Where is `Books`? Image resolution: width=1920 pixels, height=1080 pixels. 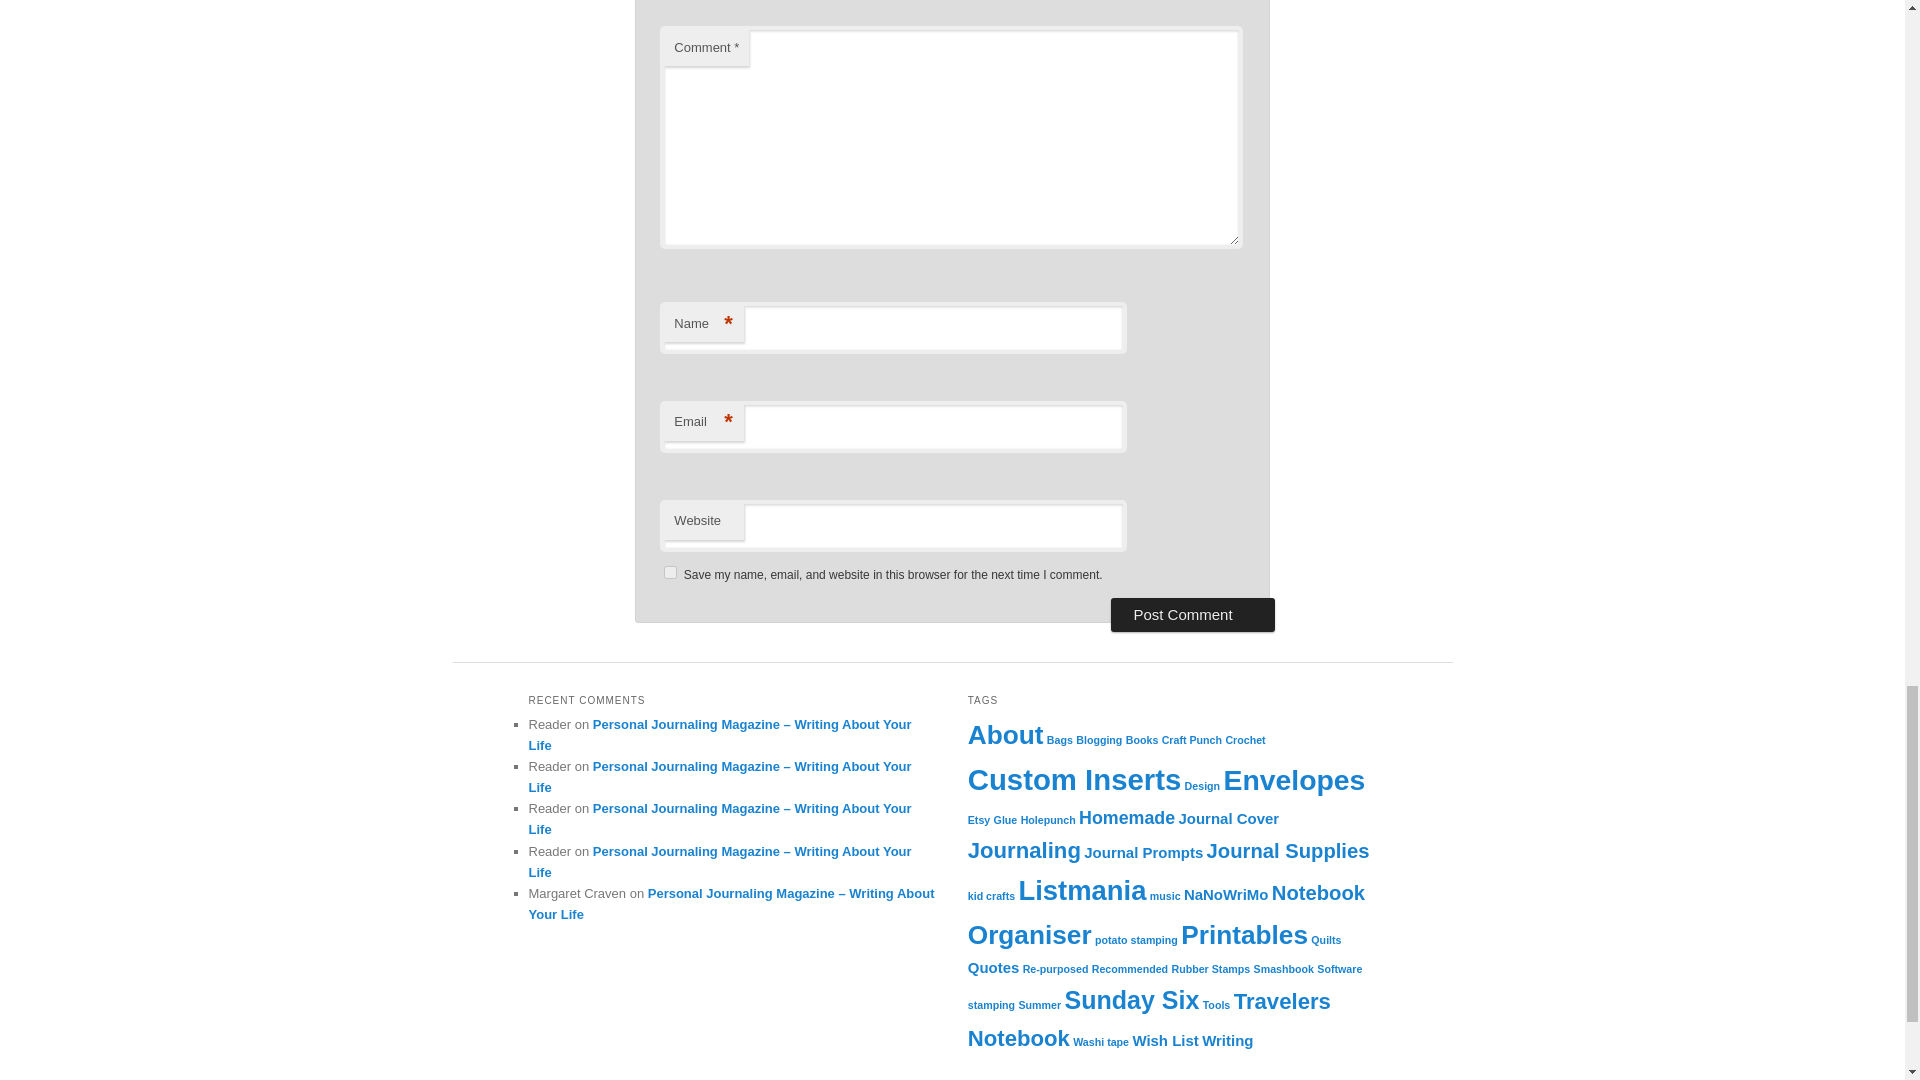 Books is located at coordinates (1142, 740).